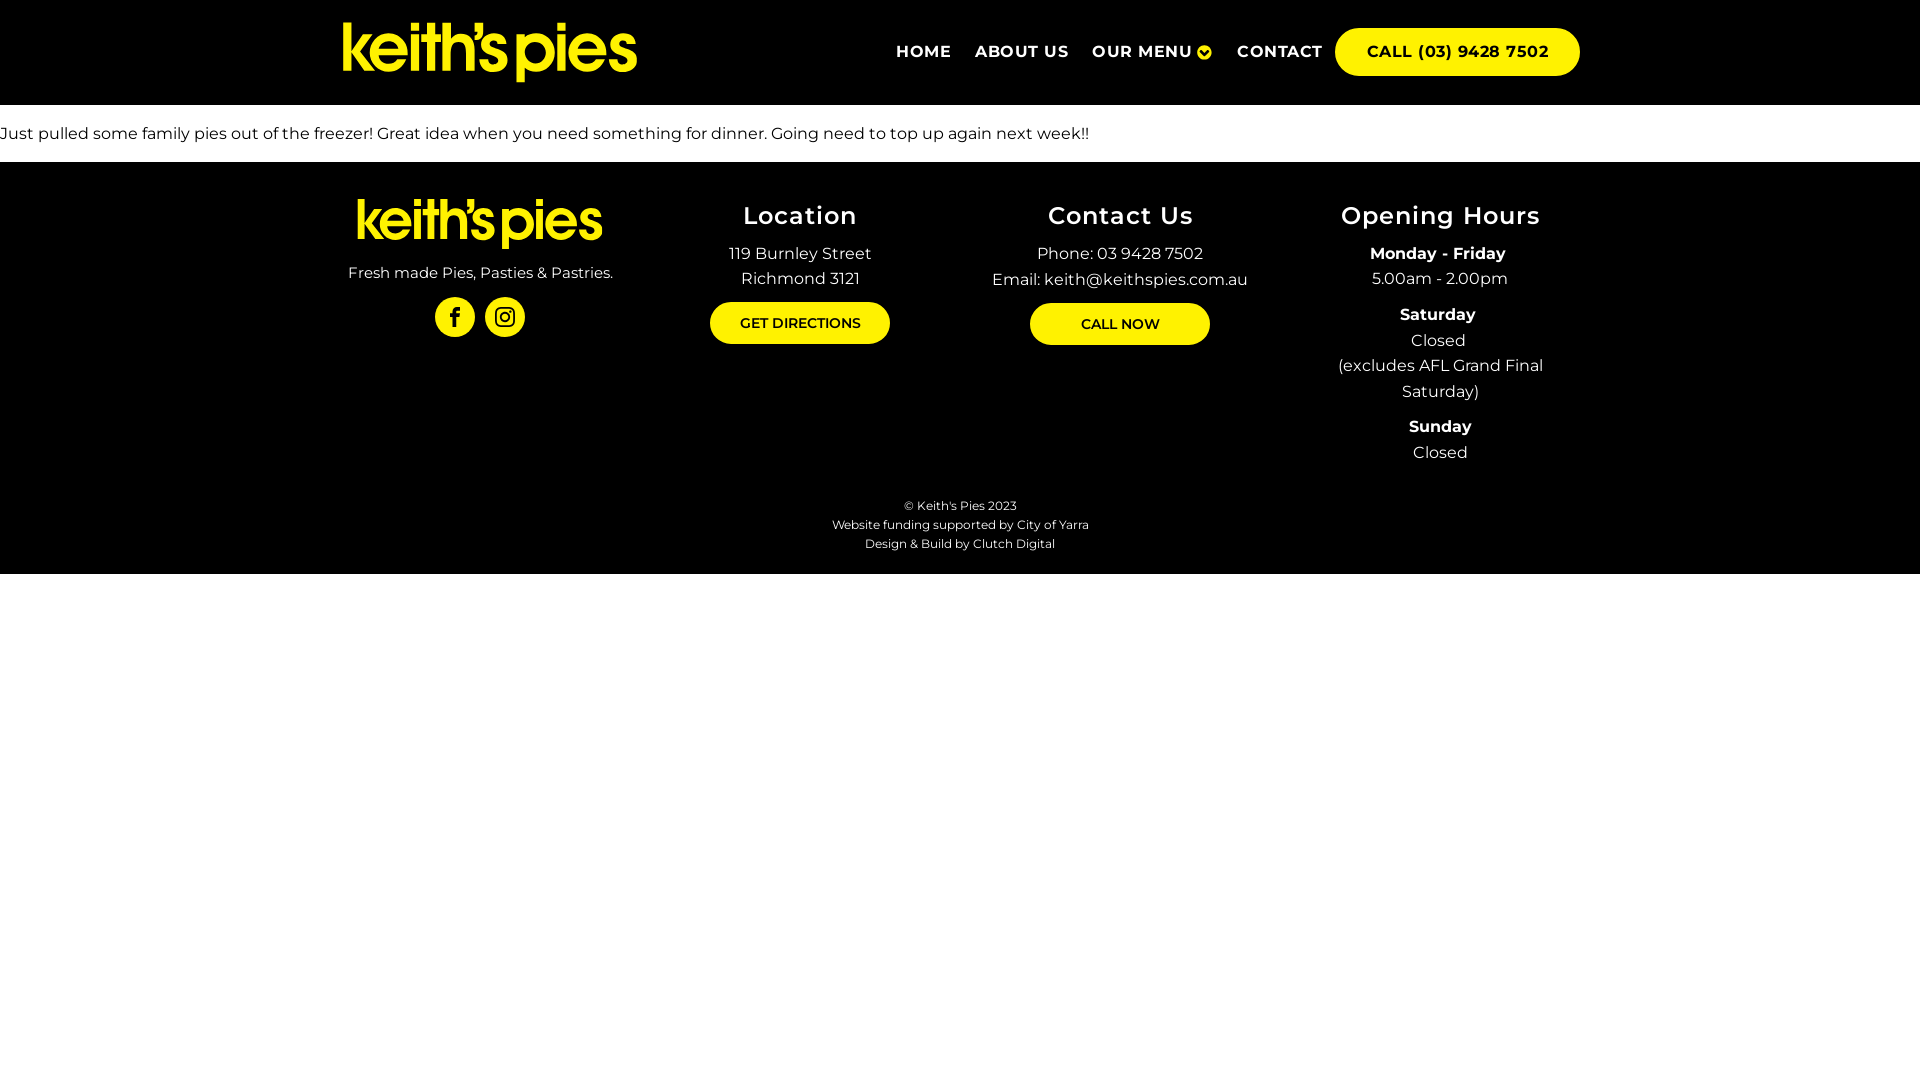 The height and width of the screenshot is (1080, 1920). I want to click on GET DIRECTIONS, so click(800, 323).